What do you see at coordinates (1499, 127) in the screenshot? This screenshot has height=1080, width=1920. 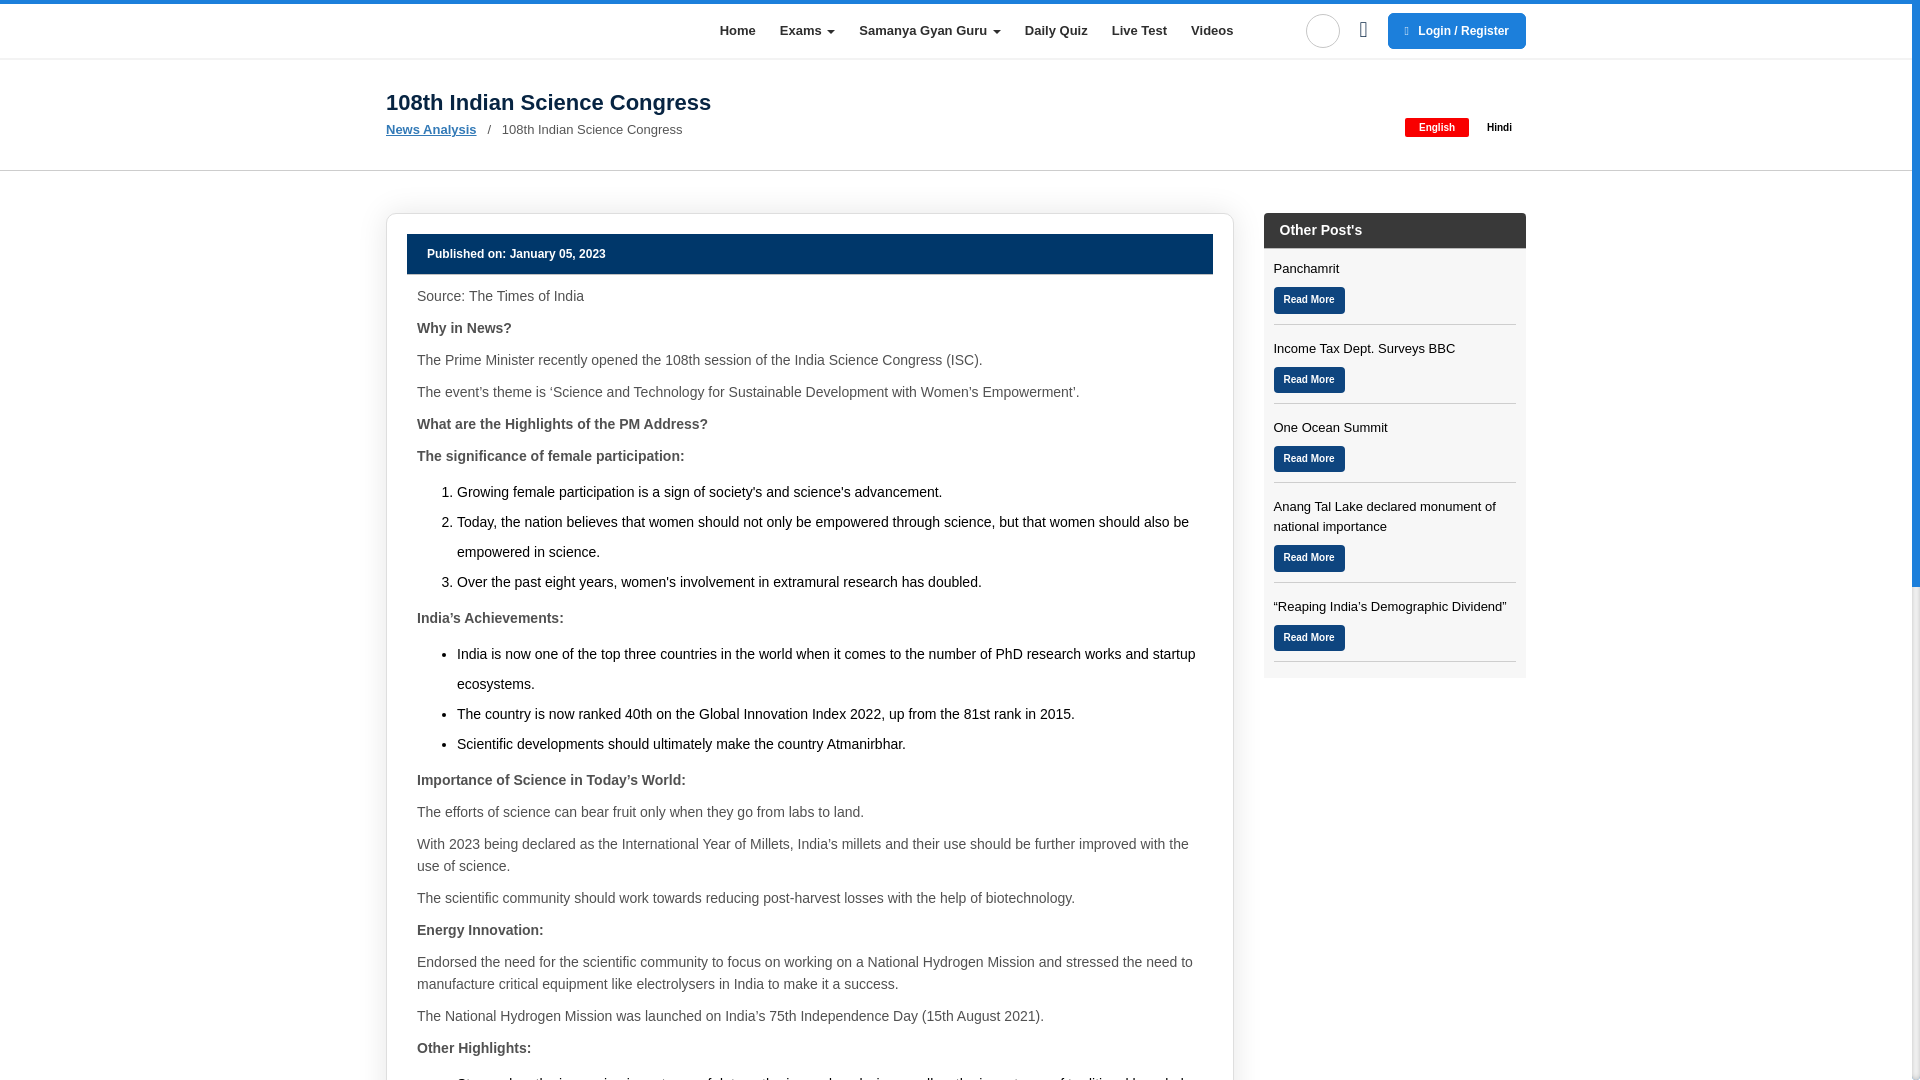 I see `Hindi` at bounding box center [1499, 127].